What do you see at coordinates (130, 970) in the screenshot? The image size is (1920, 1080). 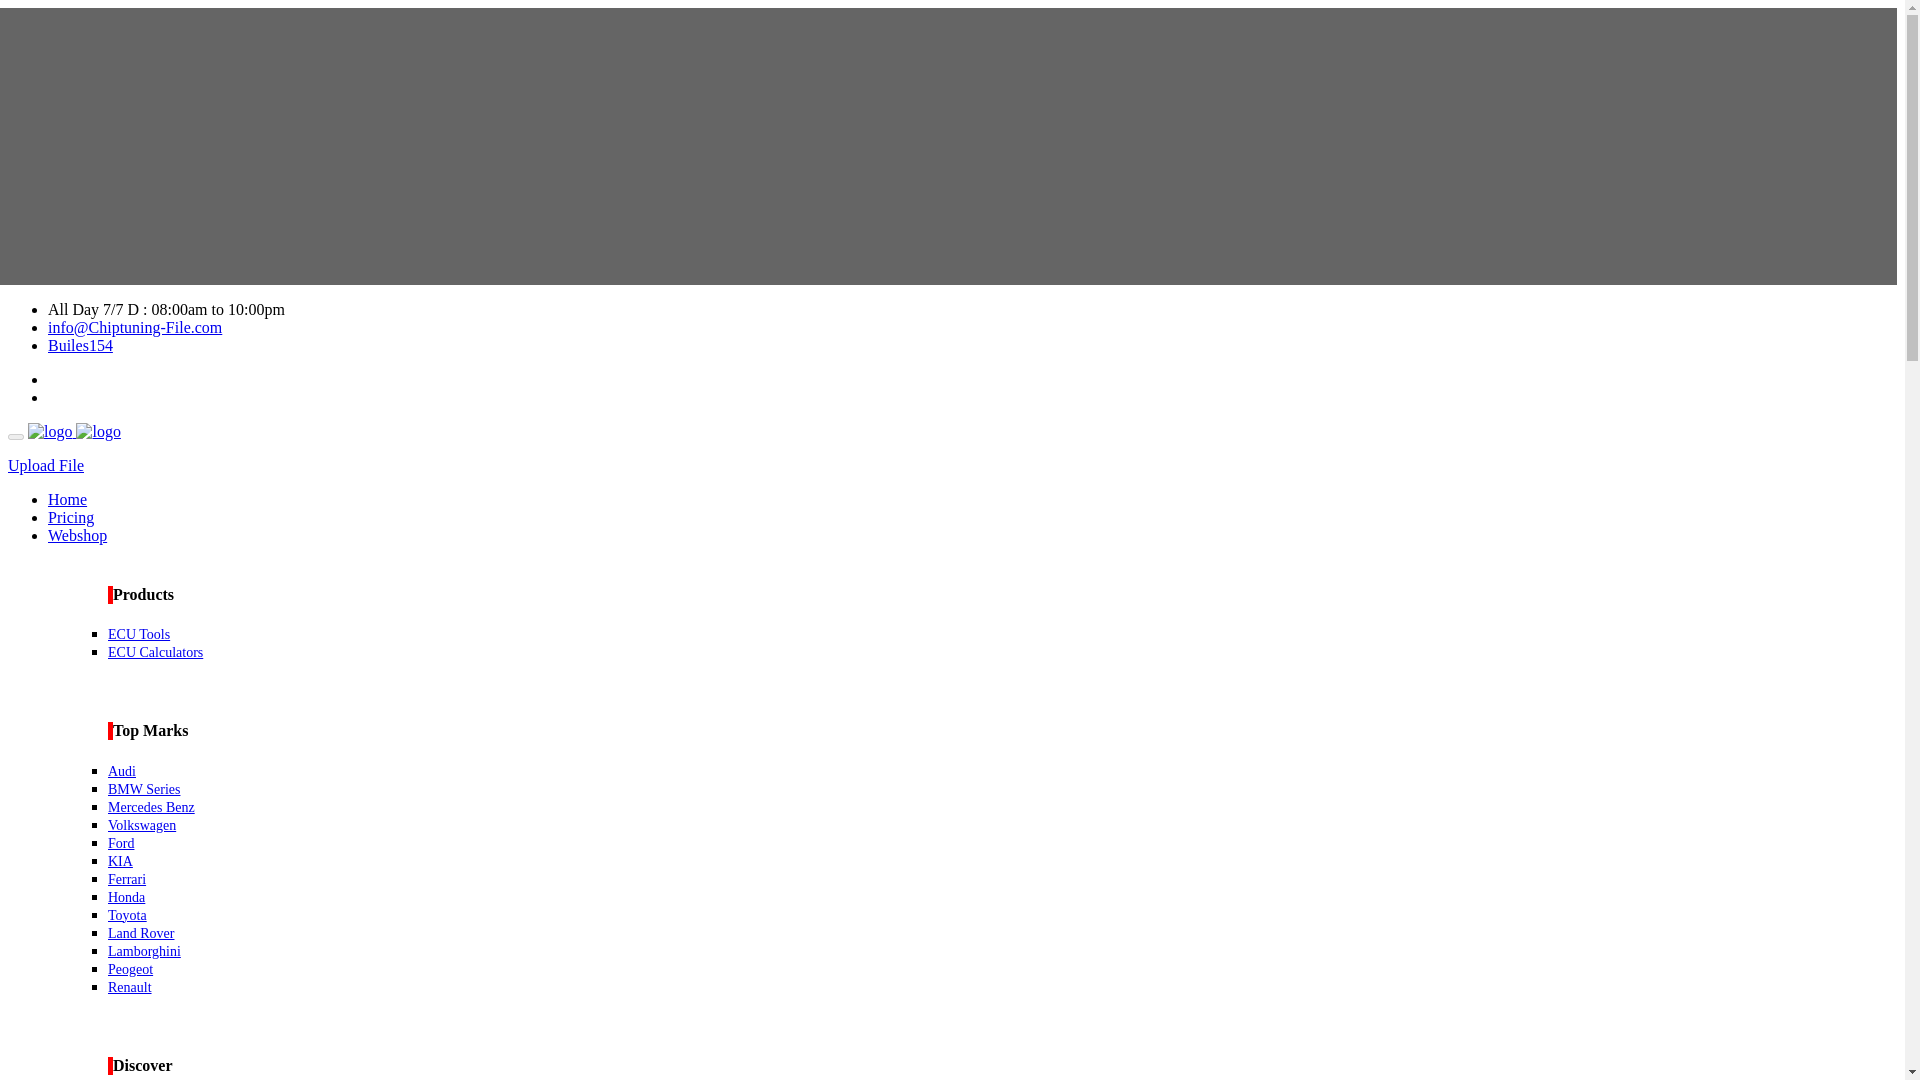 I see `Peogeot` at bounding box center [130, 970].